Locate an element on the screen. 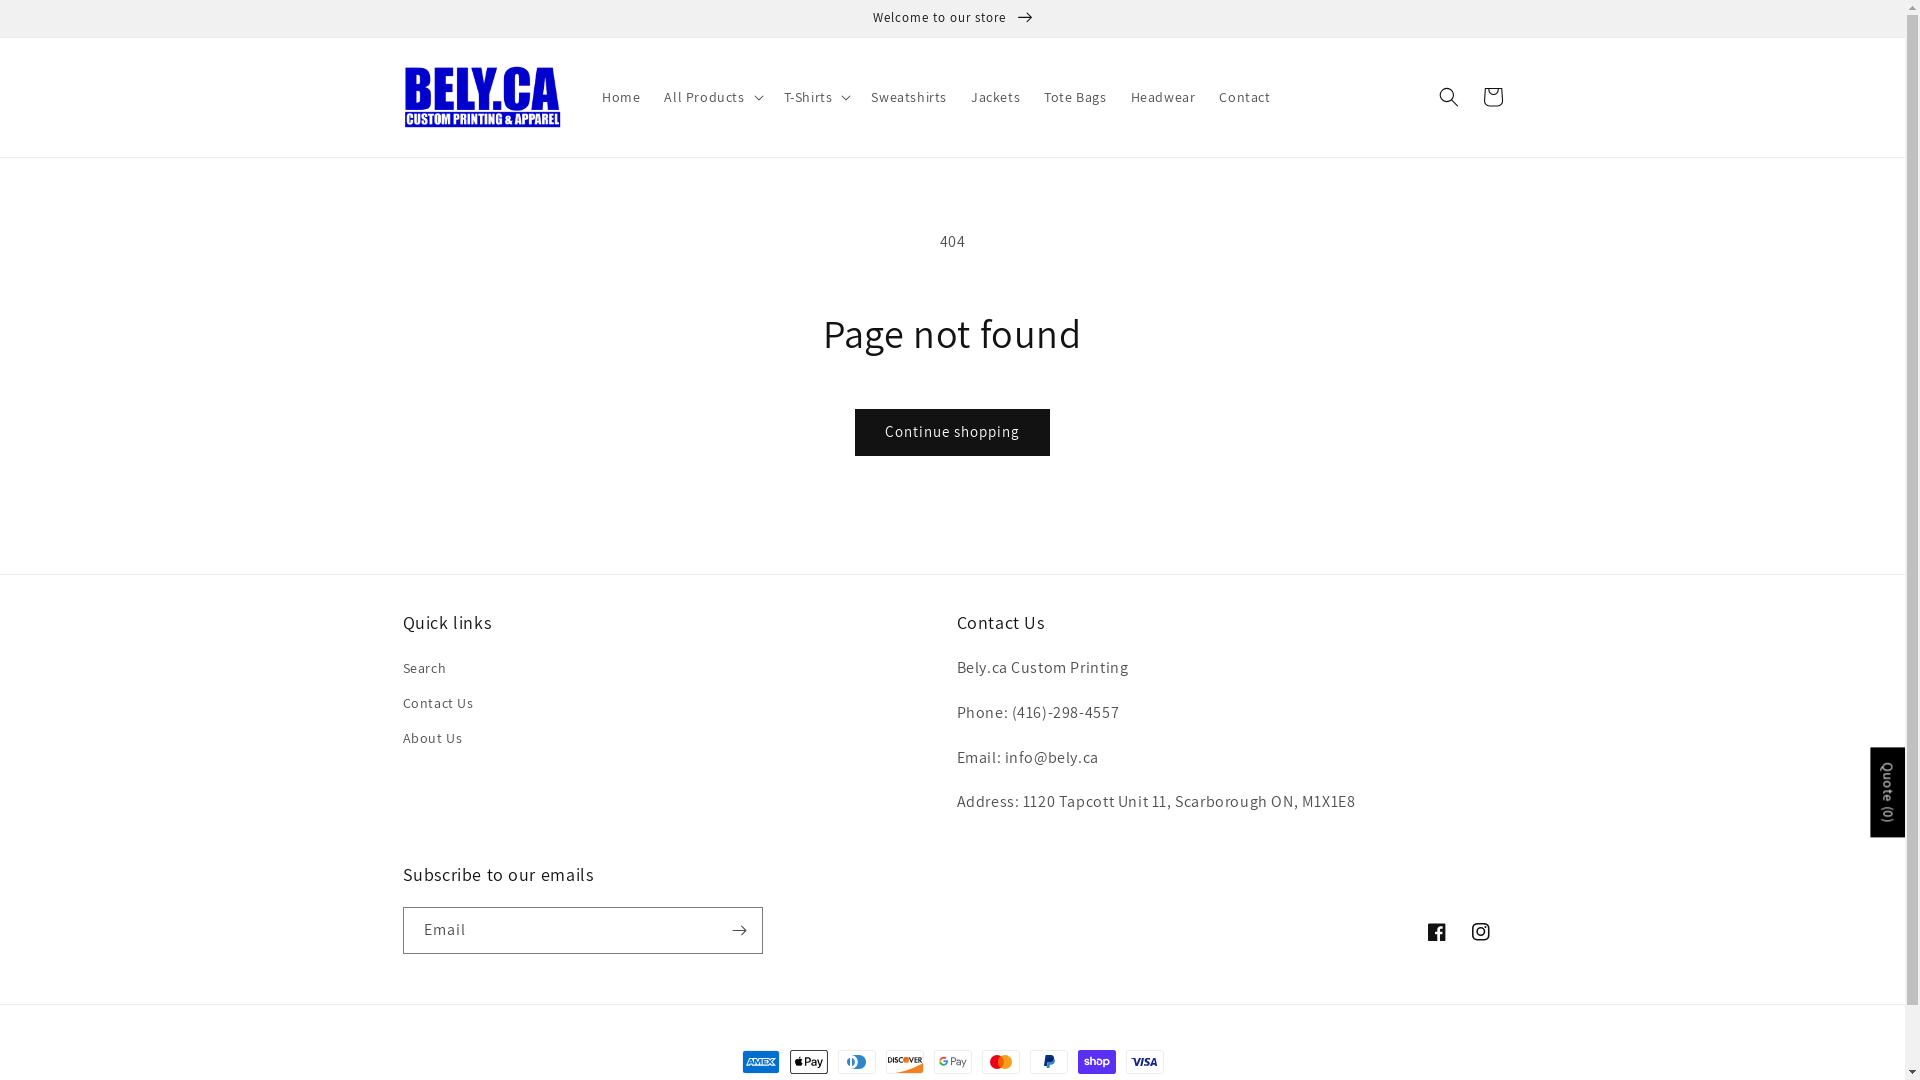  Home is located at coordinates (621, 97).